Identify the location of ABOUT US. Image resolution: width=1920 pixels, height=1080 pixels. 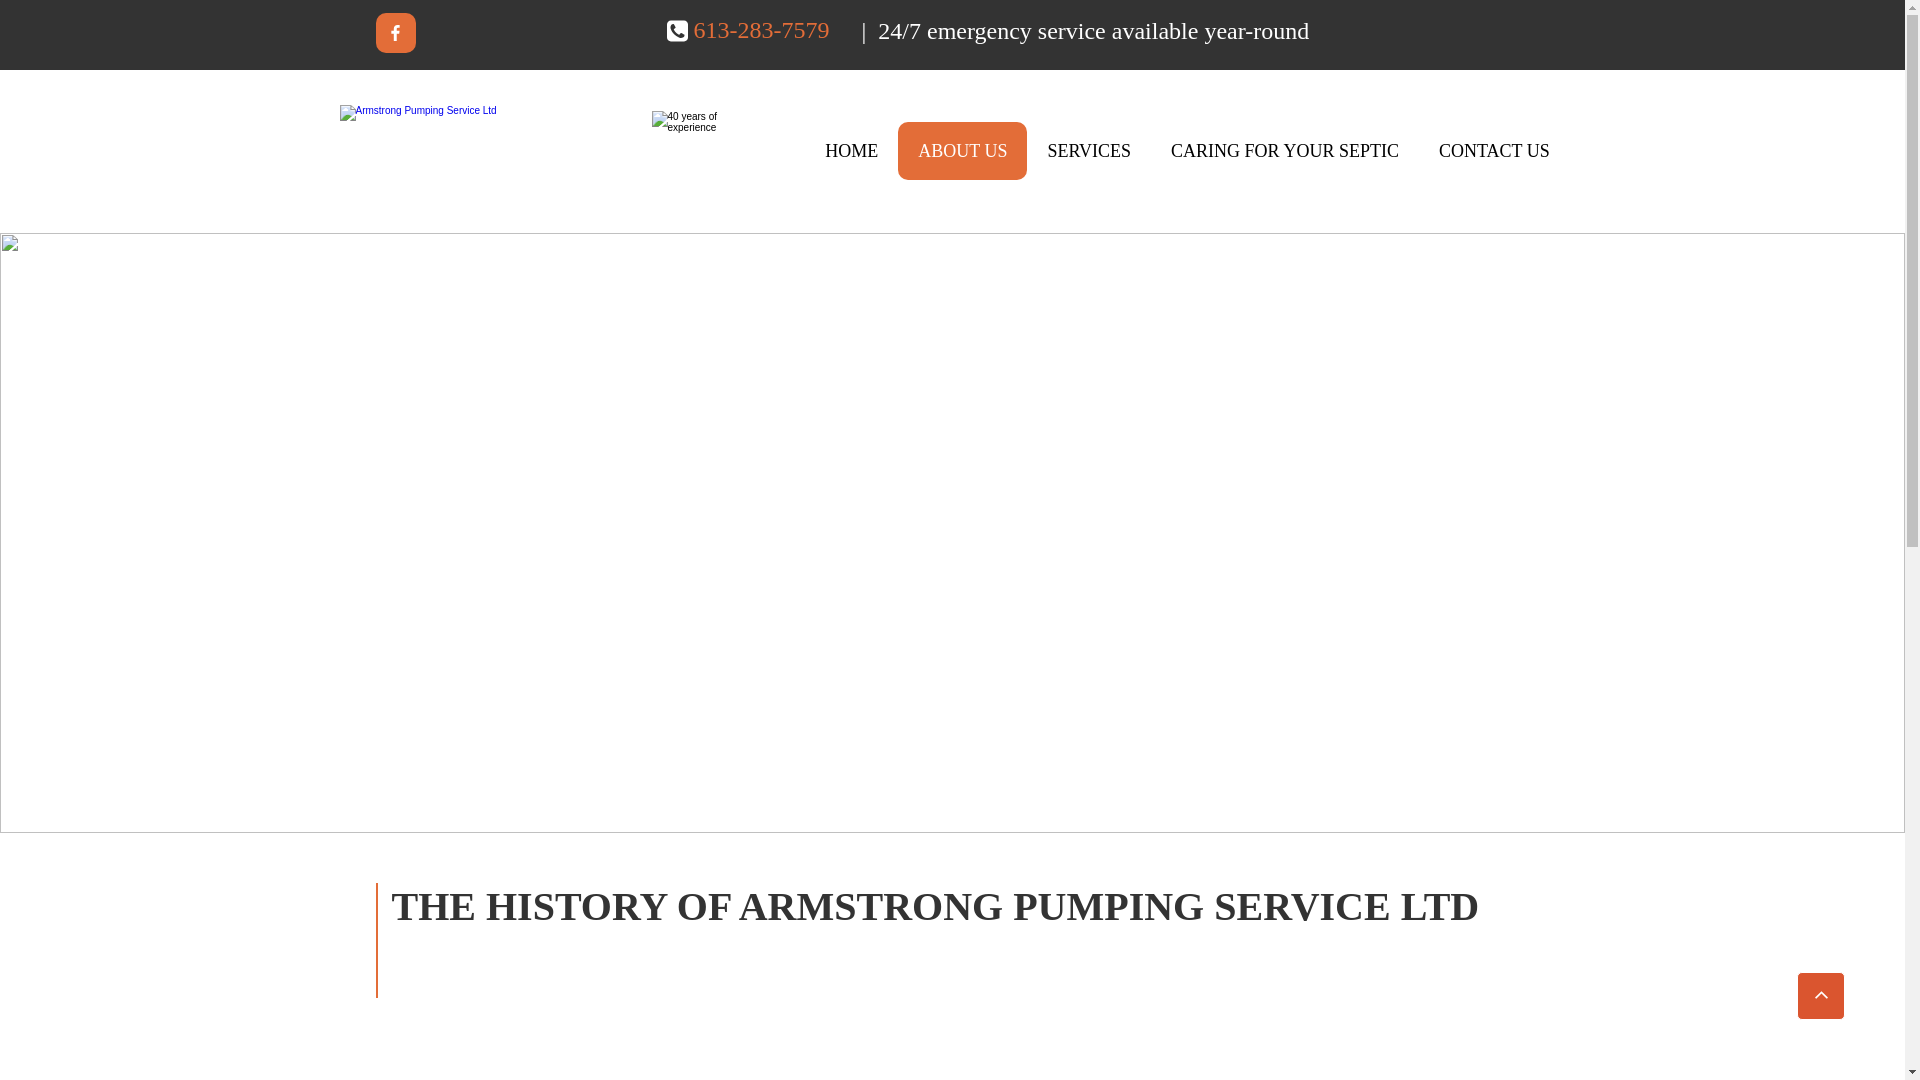
(962, 151).